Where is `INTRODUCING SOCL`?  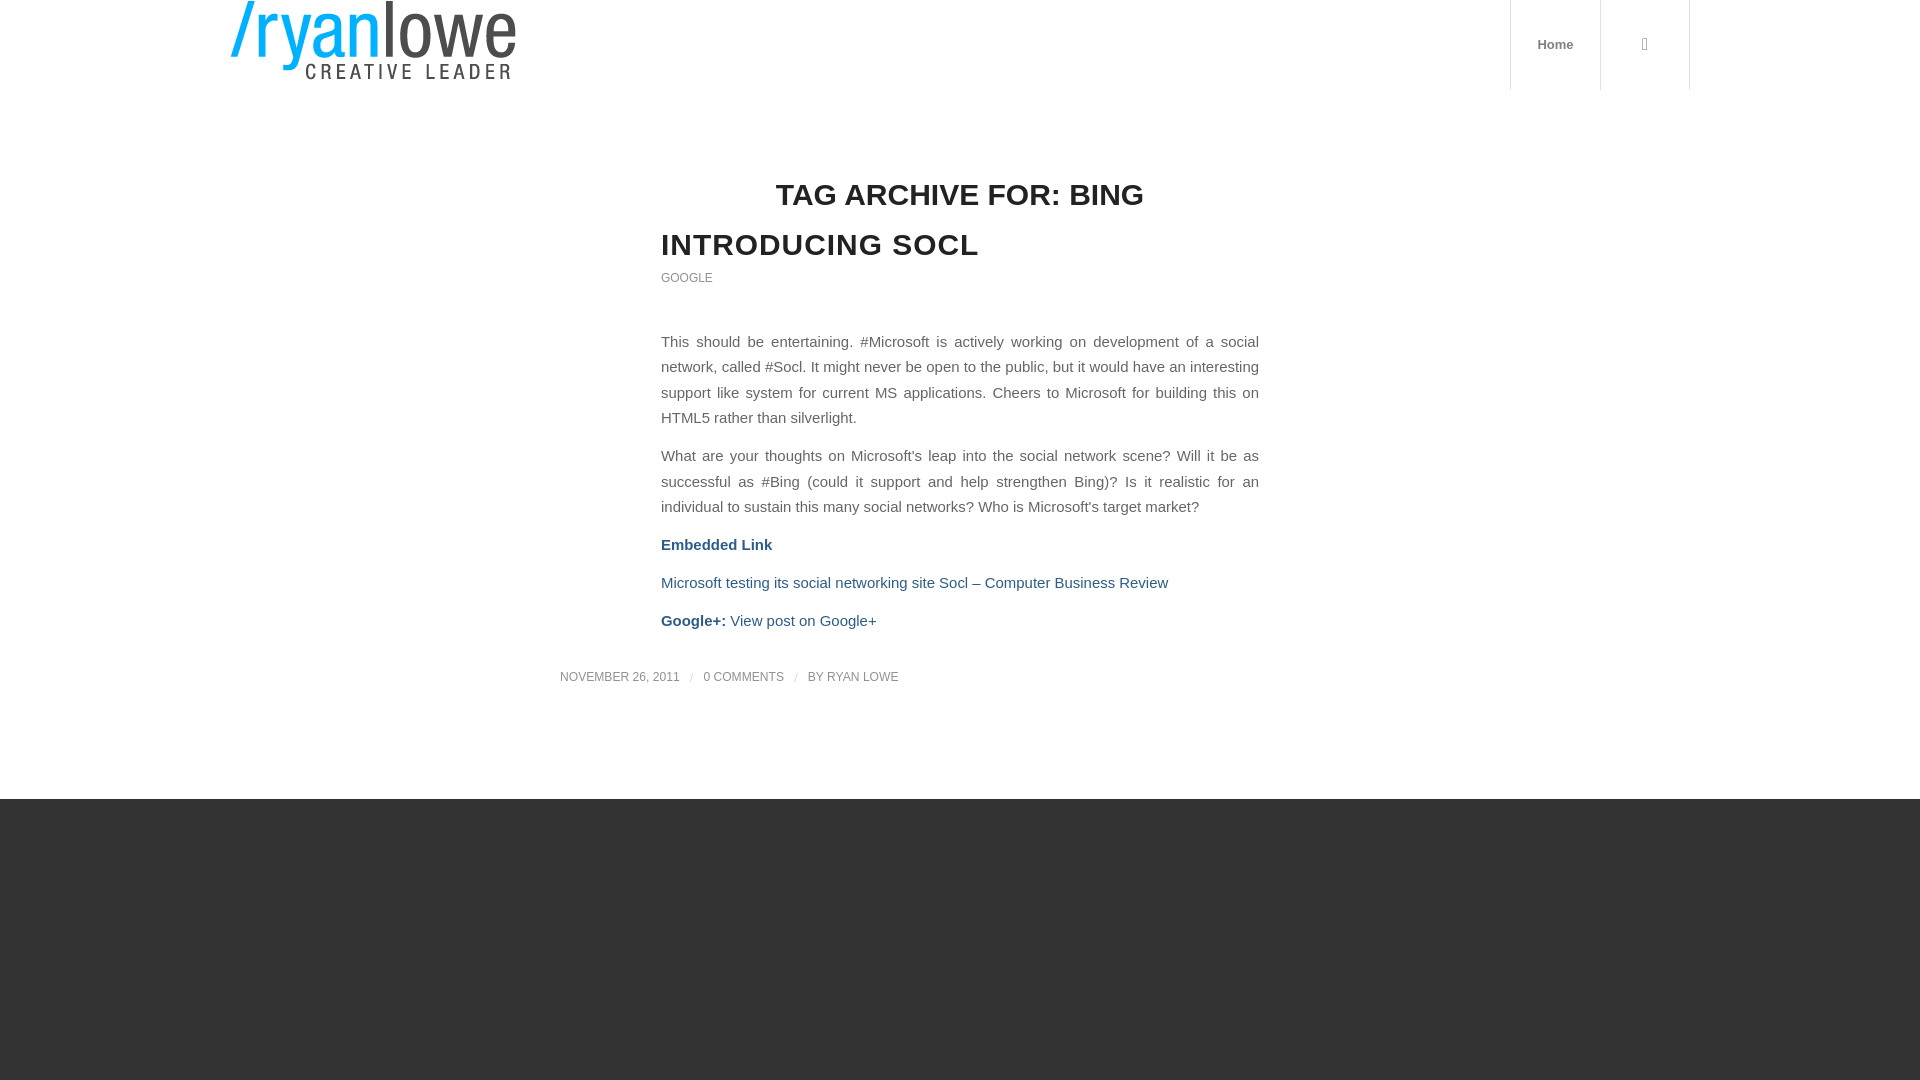
INTRODUCING SOCL is located at coordinates (820, 244).